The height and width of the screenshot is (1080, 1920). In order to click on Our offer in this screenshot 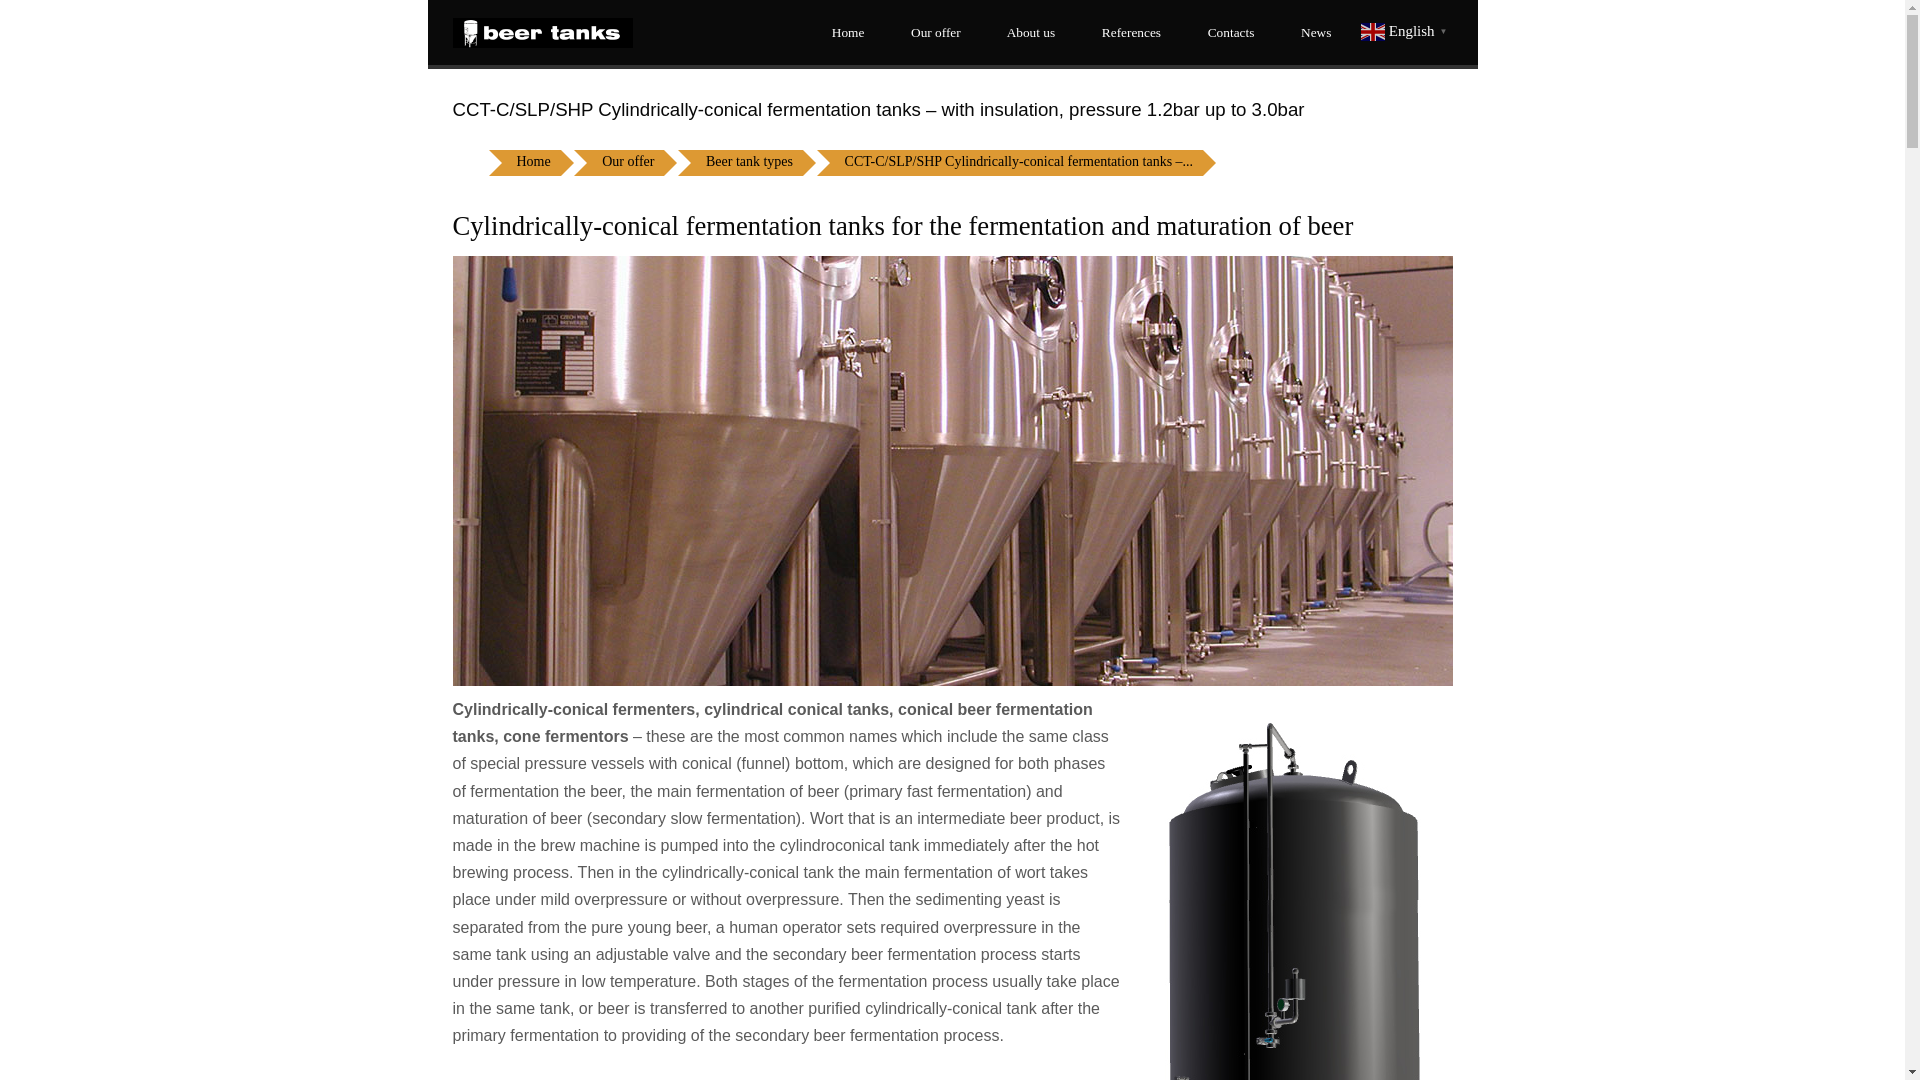, I will do `click(628, 163)`.